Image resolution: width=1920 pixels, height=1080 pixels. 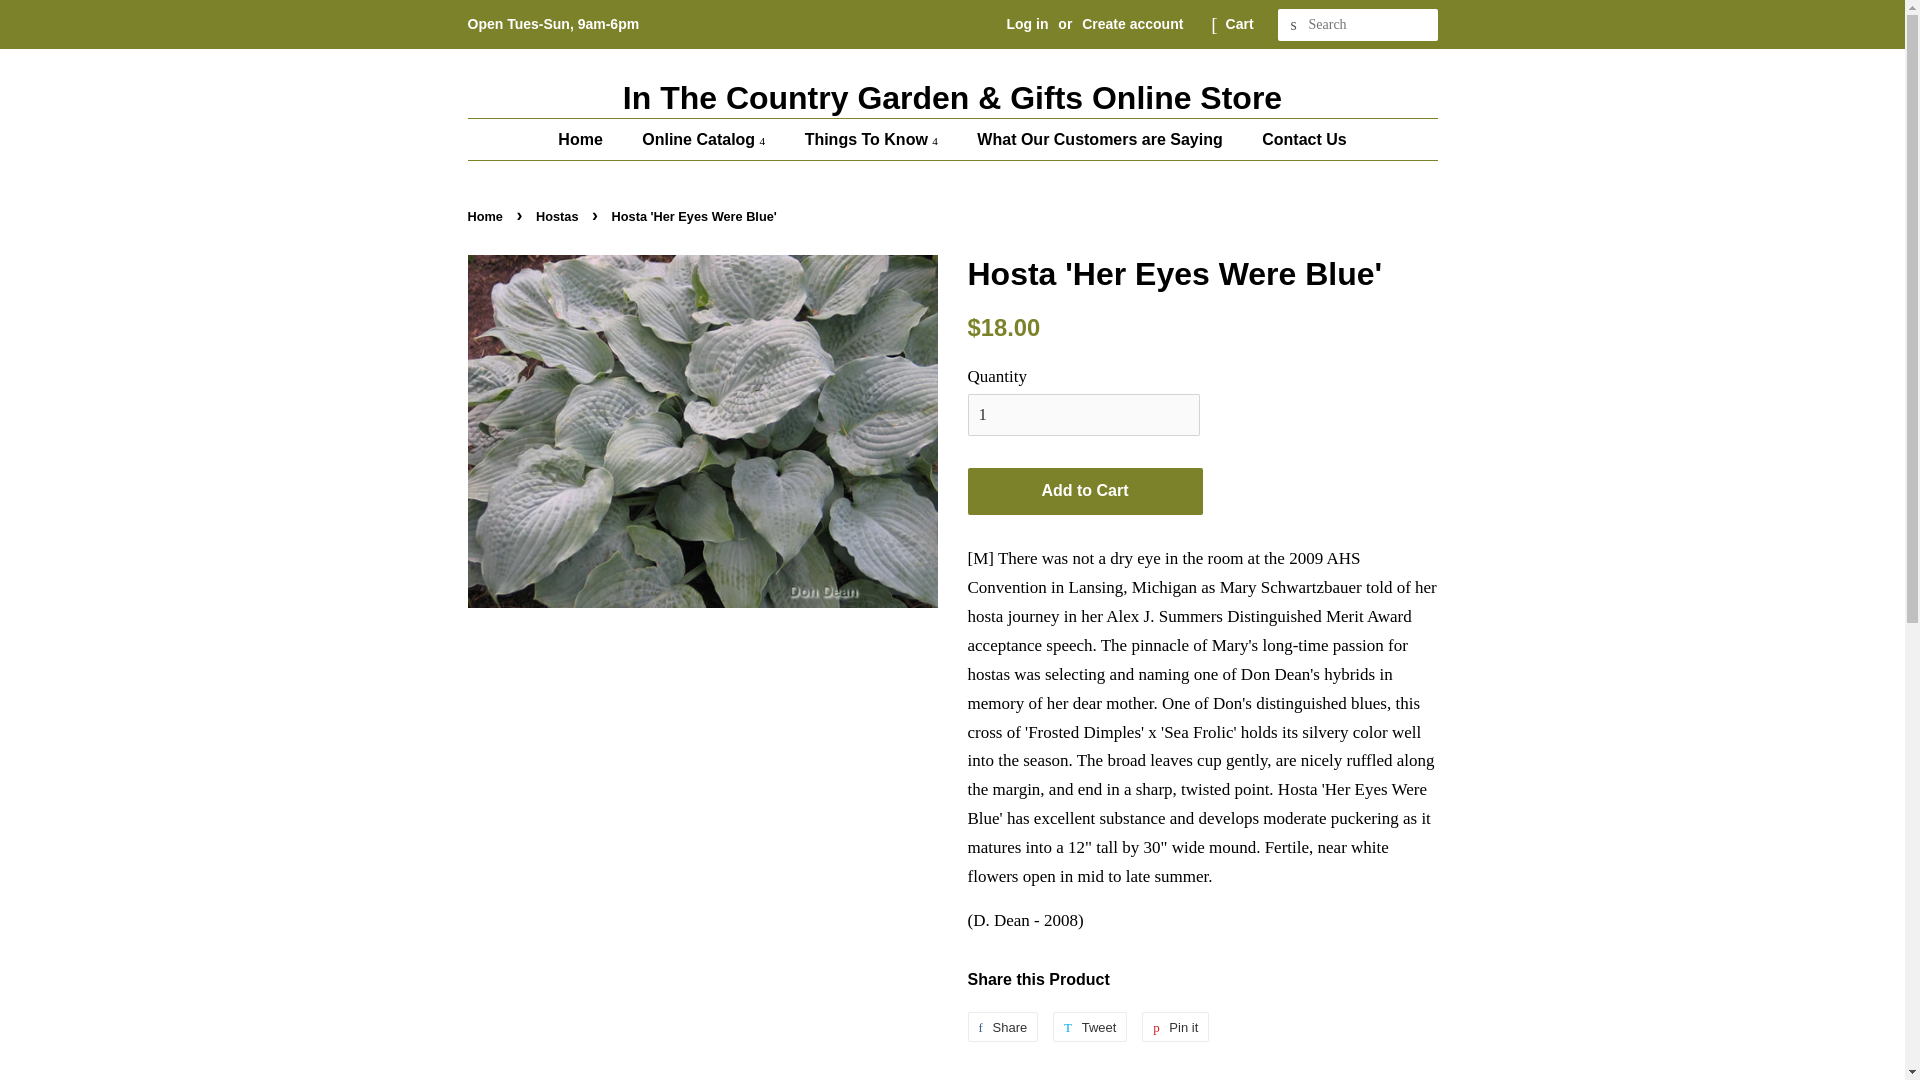 What do you see at coordinates (1240, 24) in the screenshot?
I see `Cart` at bounding box center [1240, 24].